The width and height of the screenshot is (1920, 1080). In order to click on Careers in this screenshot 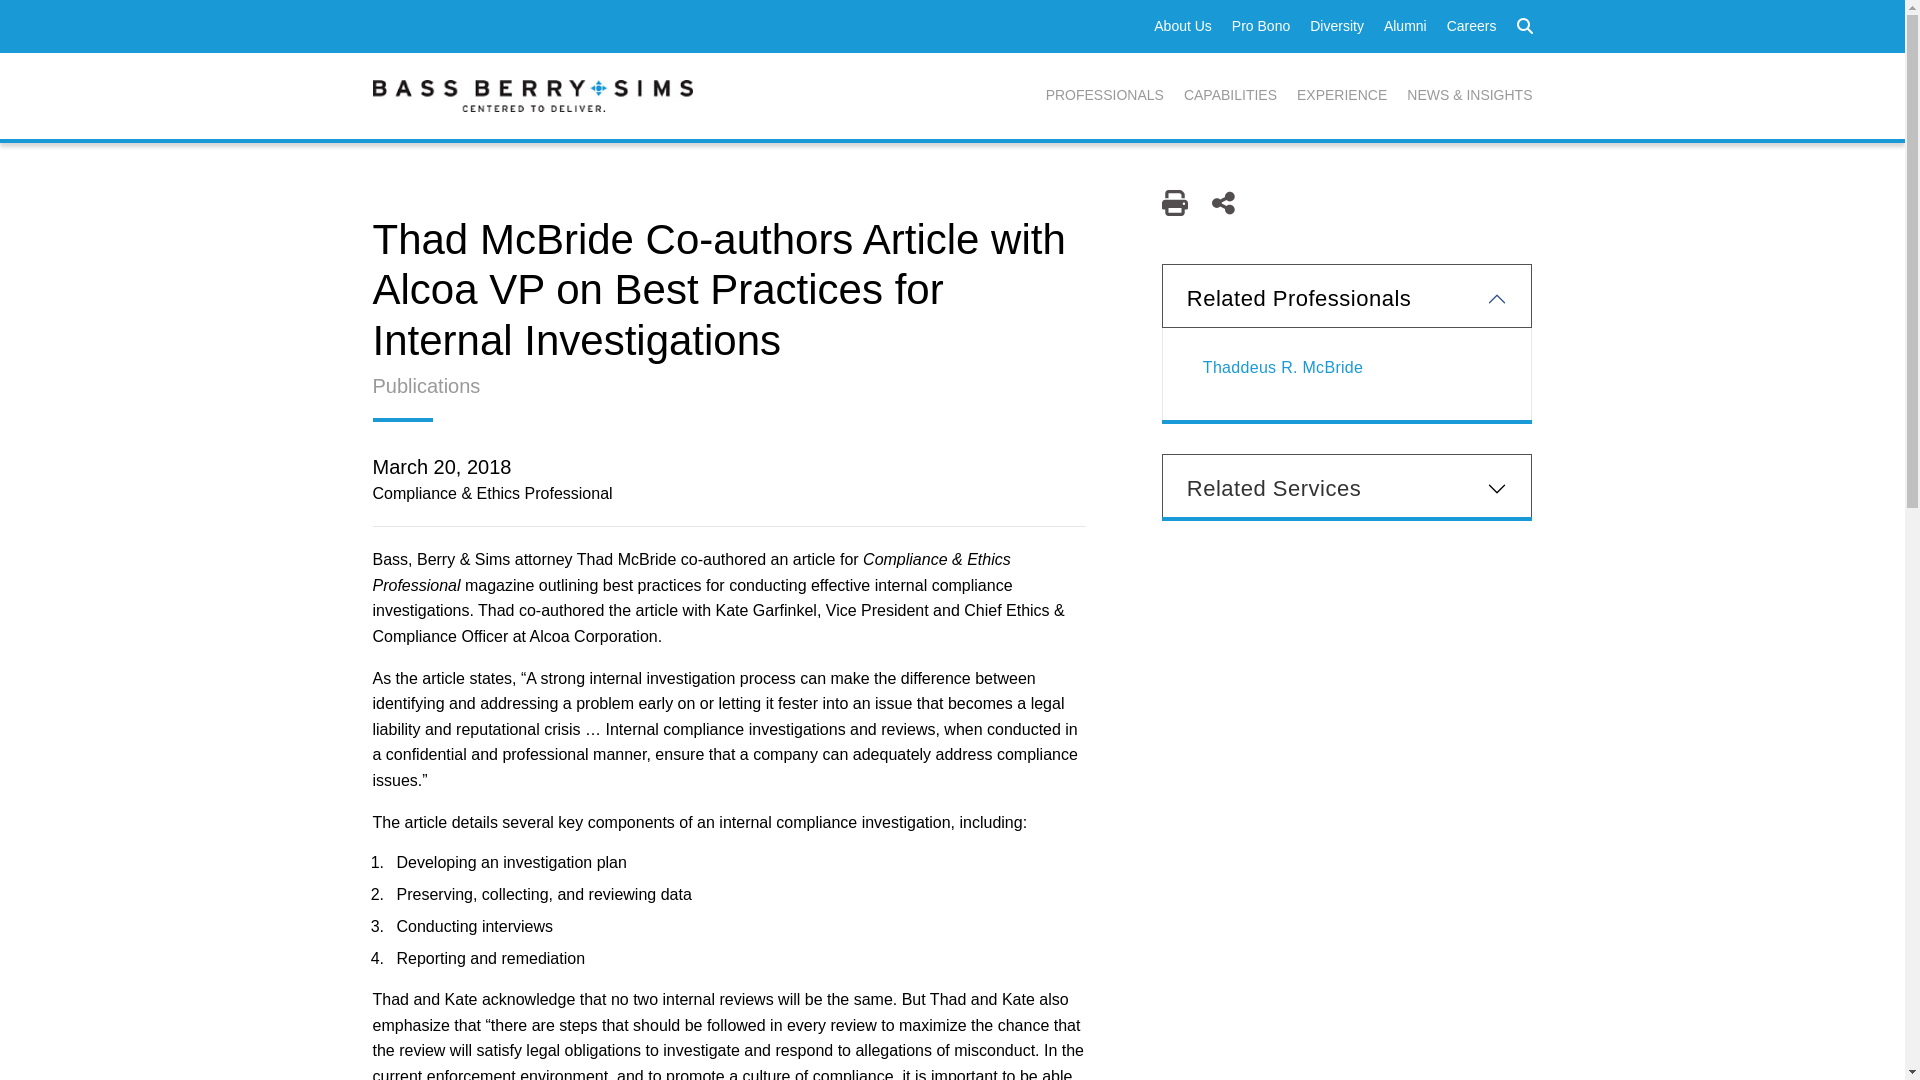, I will do `click(1472, 26)`.